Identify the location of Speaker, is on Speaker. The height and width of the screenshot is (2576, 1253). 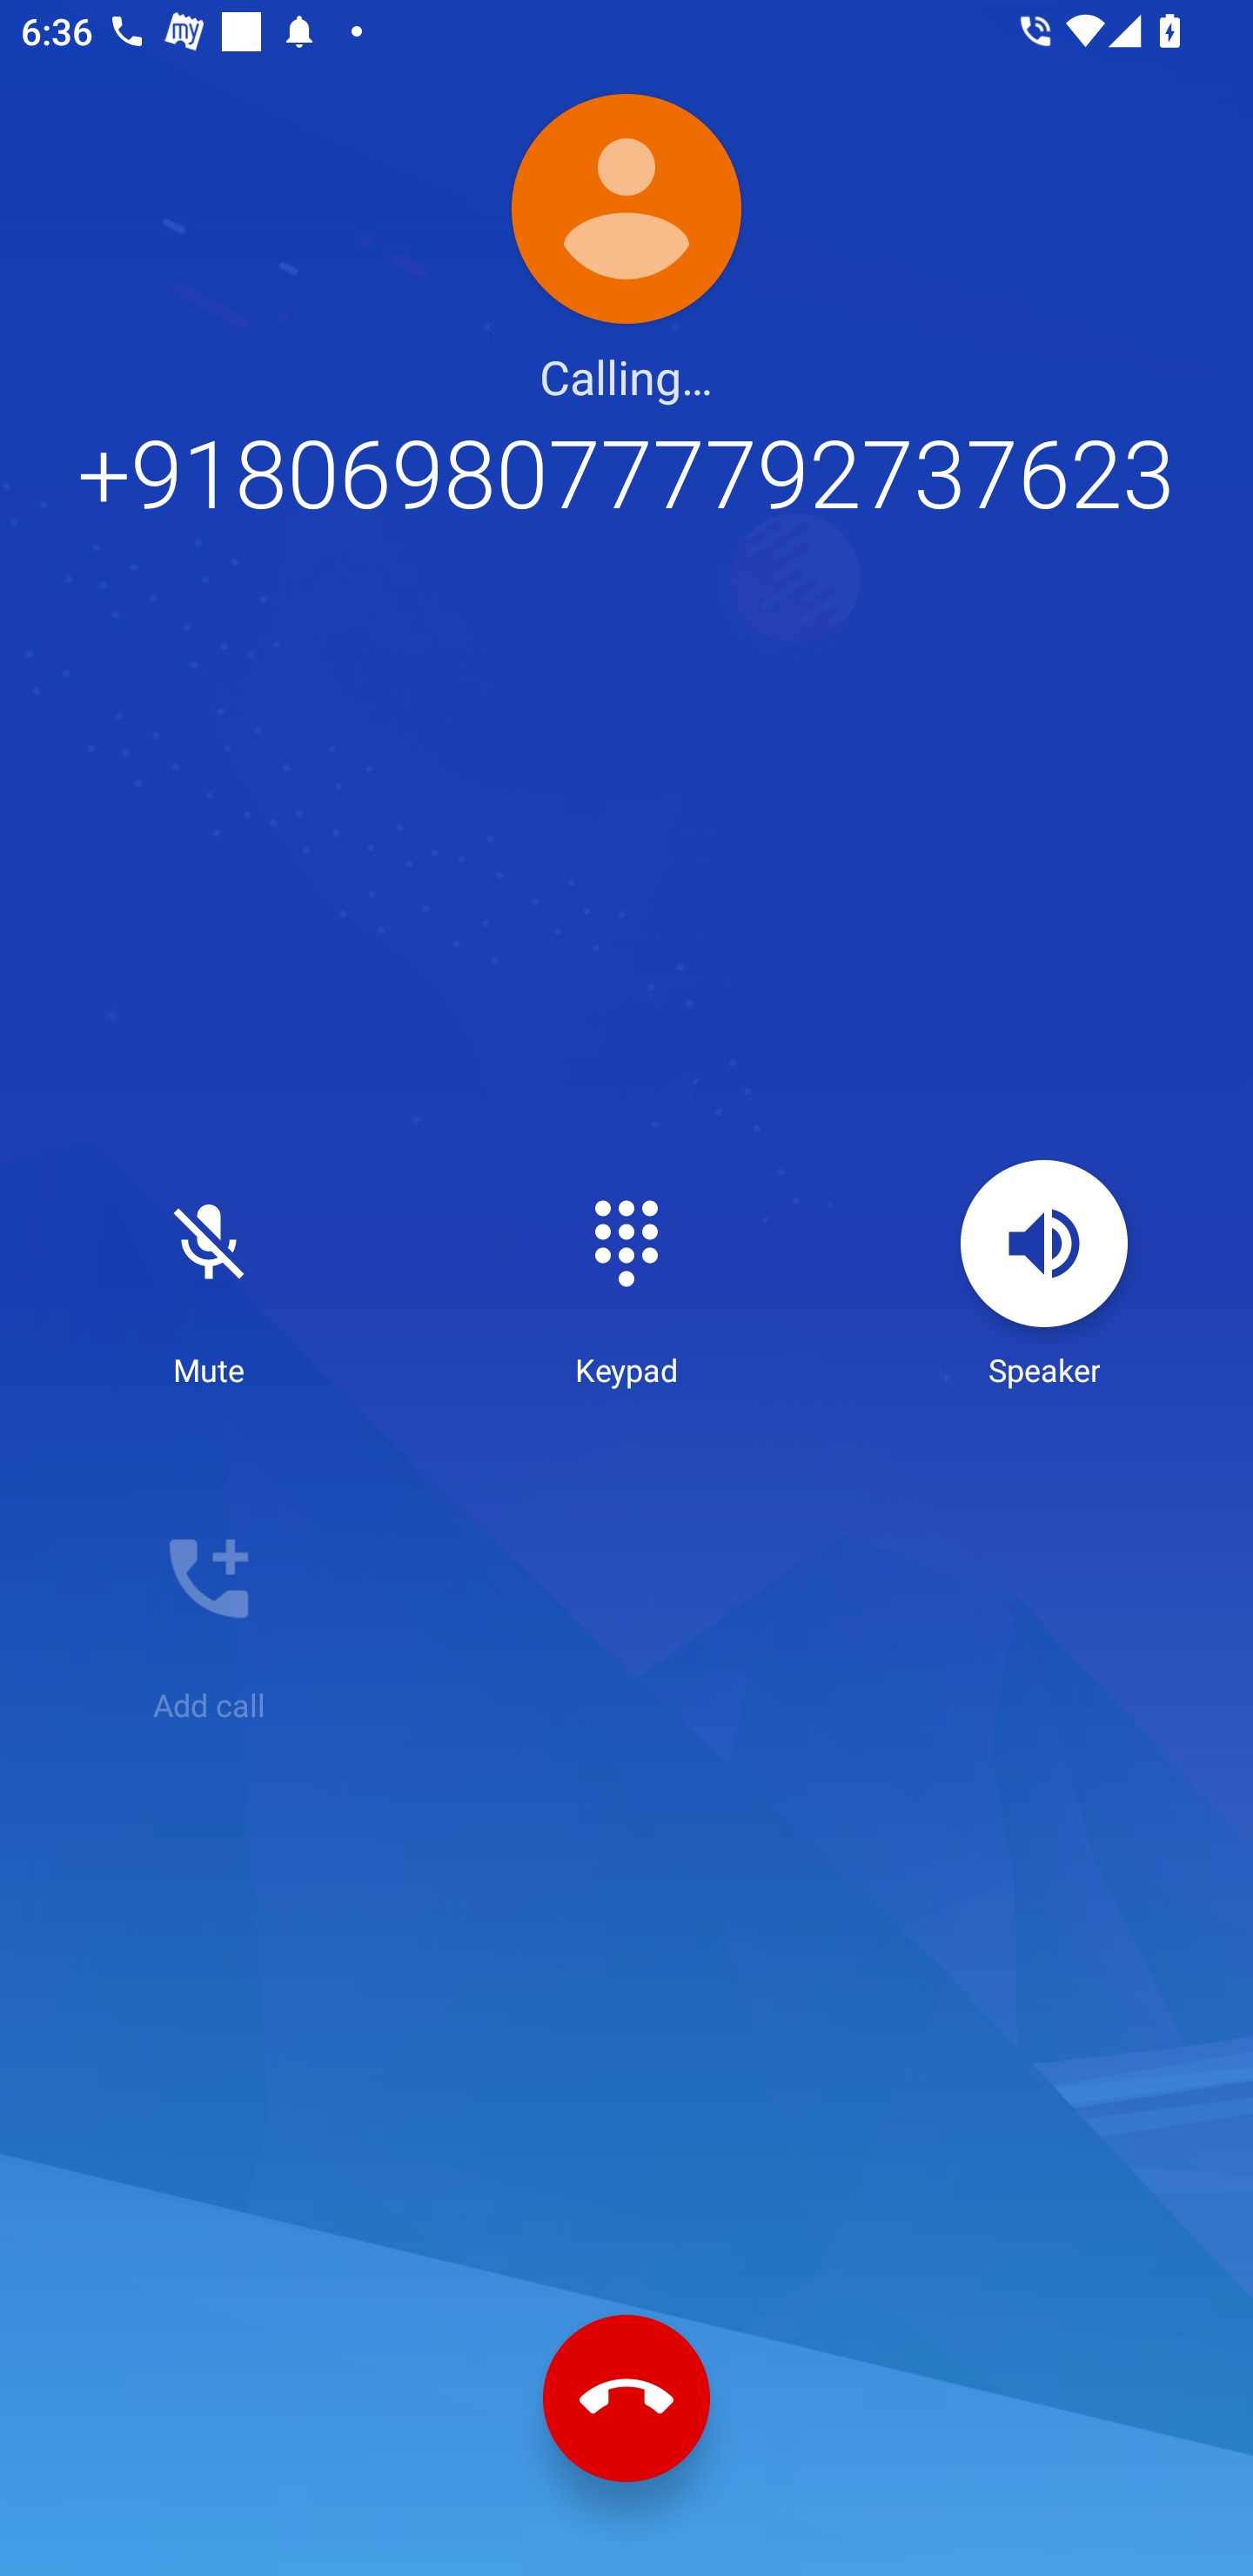
(1044, 1275).